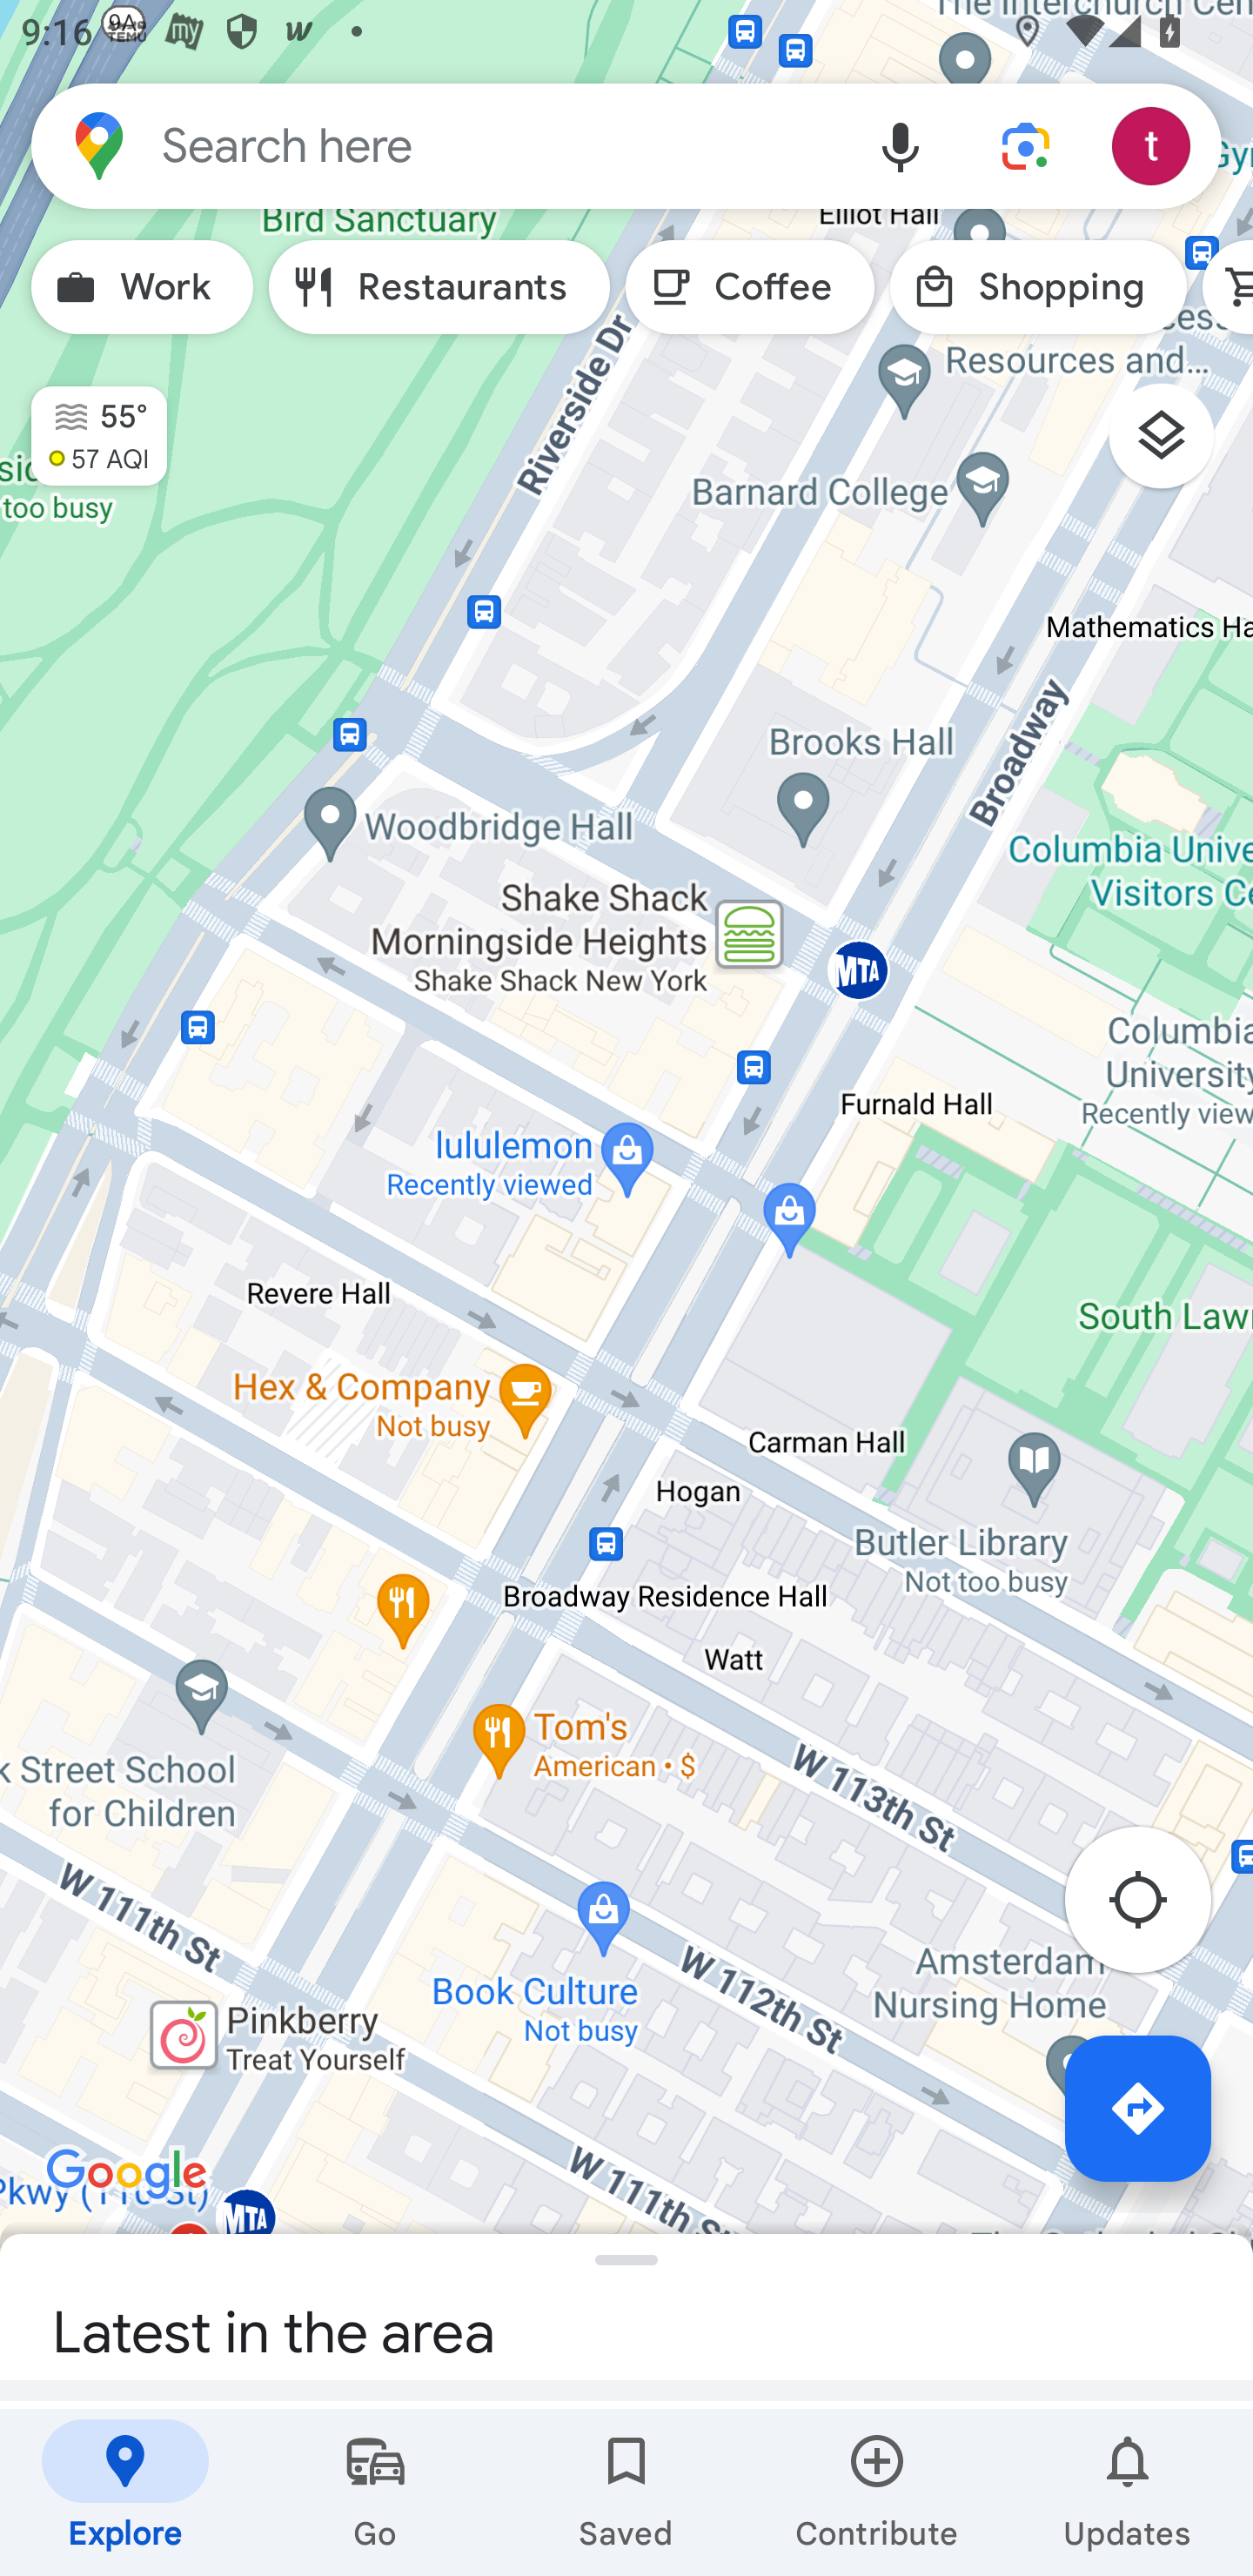  Describe the element at coordinates (1154, 1908) in the screenshot. I see `Re-center map to your location` at that location.